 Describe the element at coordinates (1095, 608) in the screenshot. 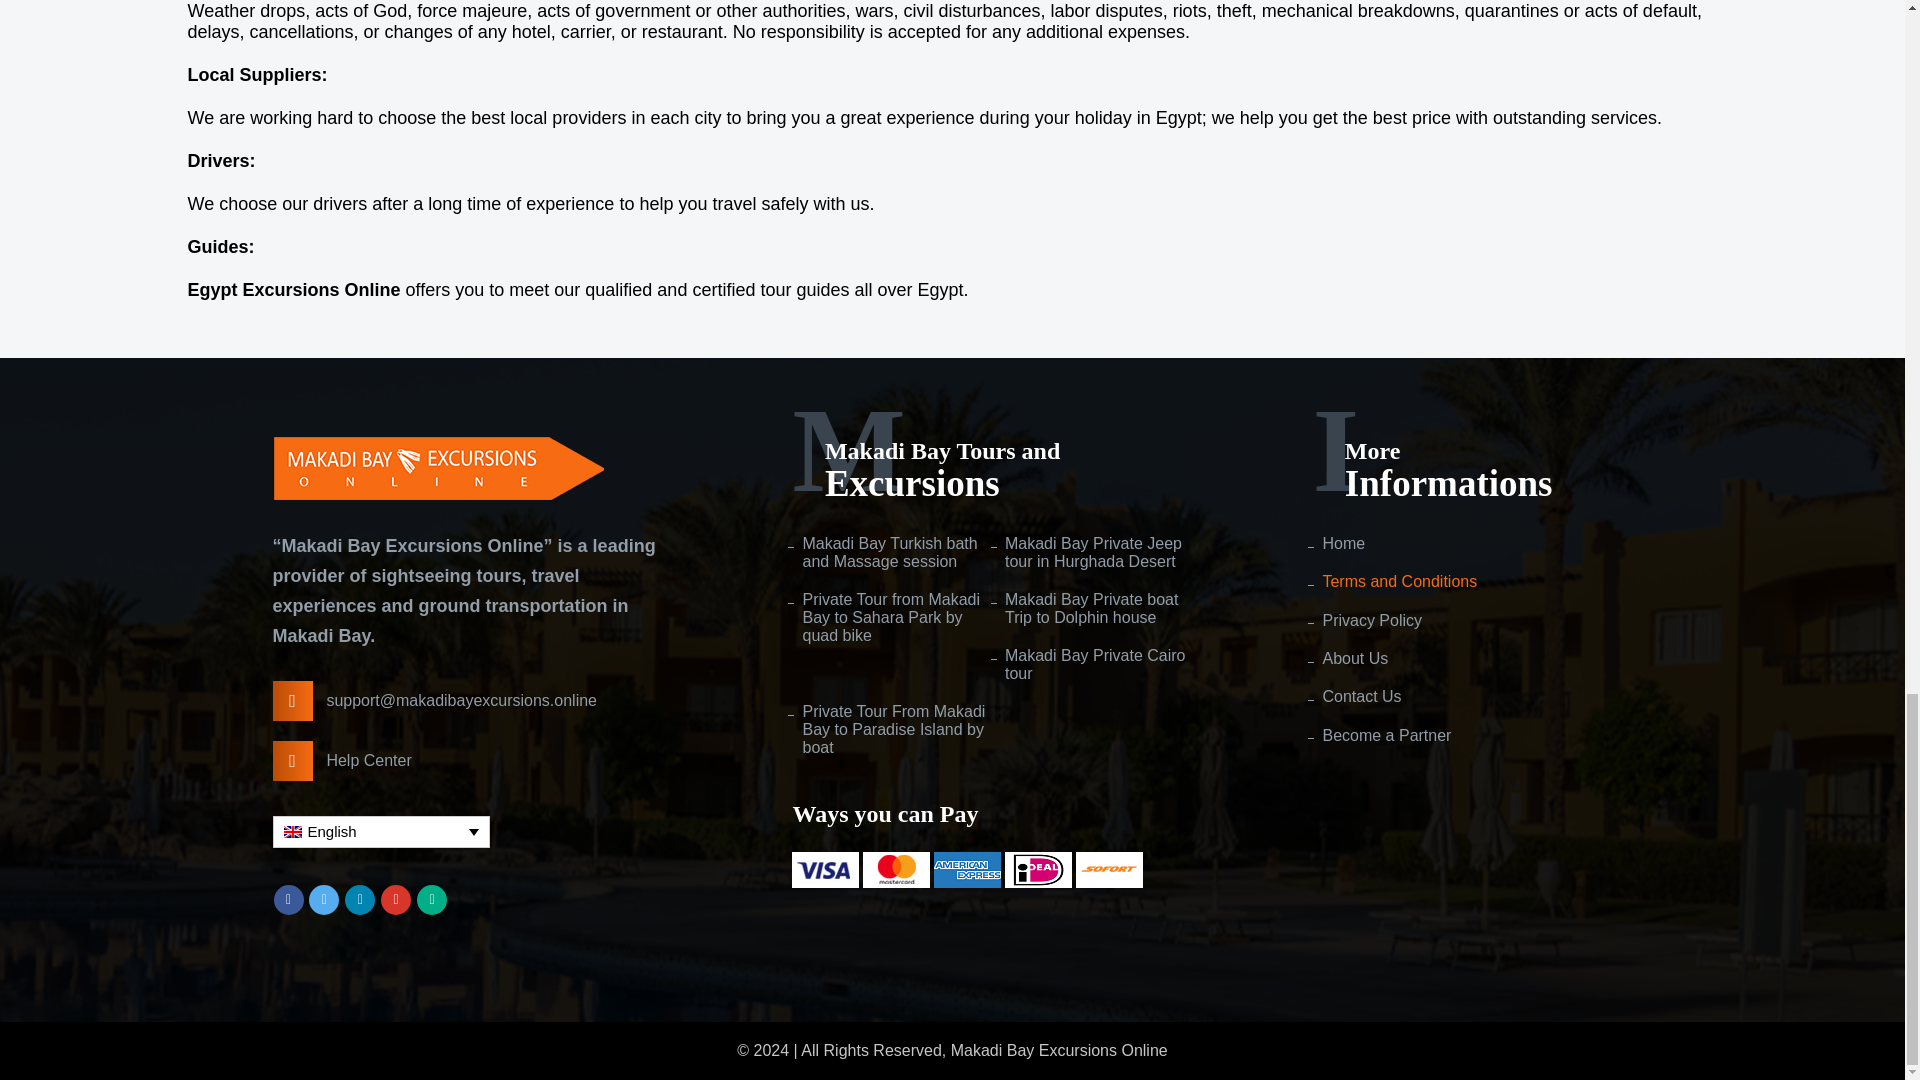

I see `Makadi Bay Private boat Trip to Dolphin house` at that location.